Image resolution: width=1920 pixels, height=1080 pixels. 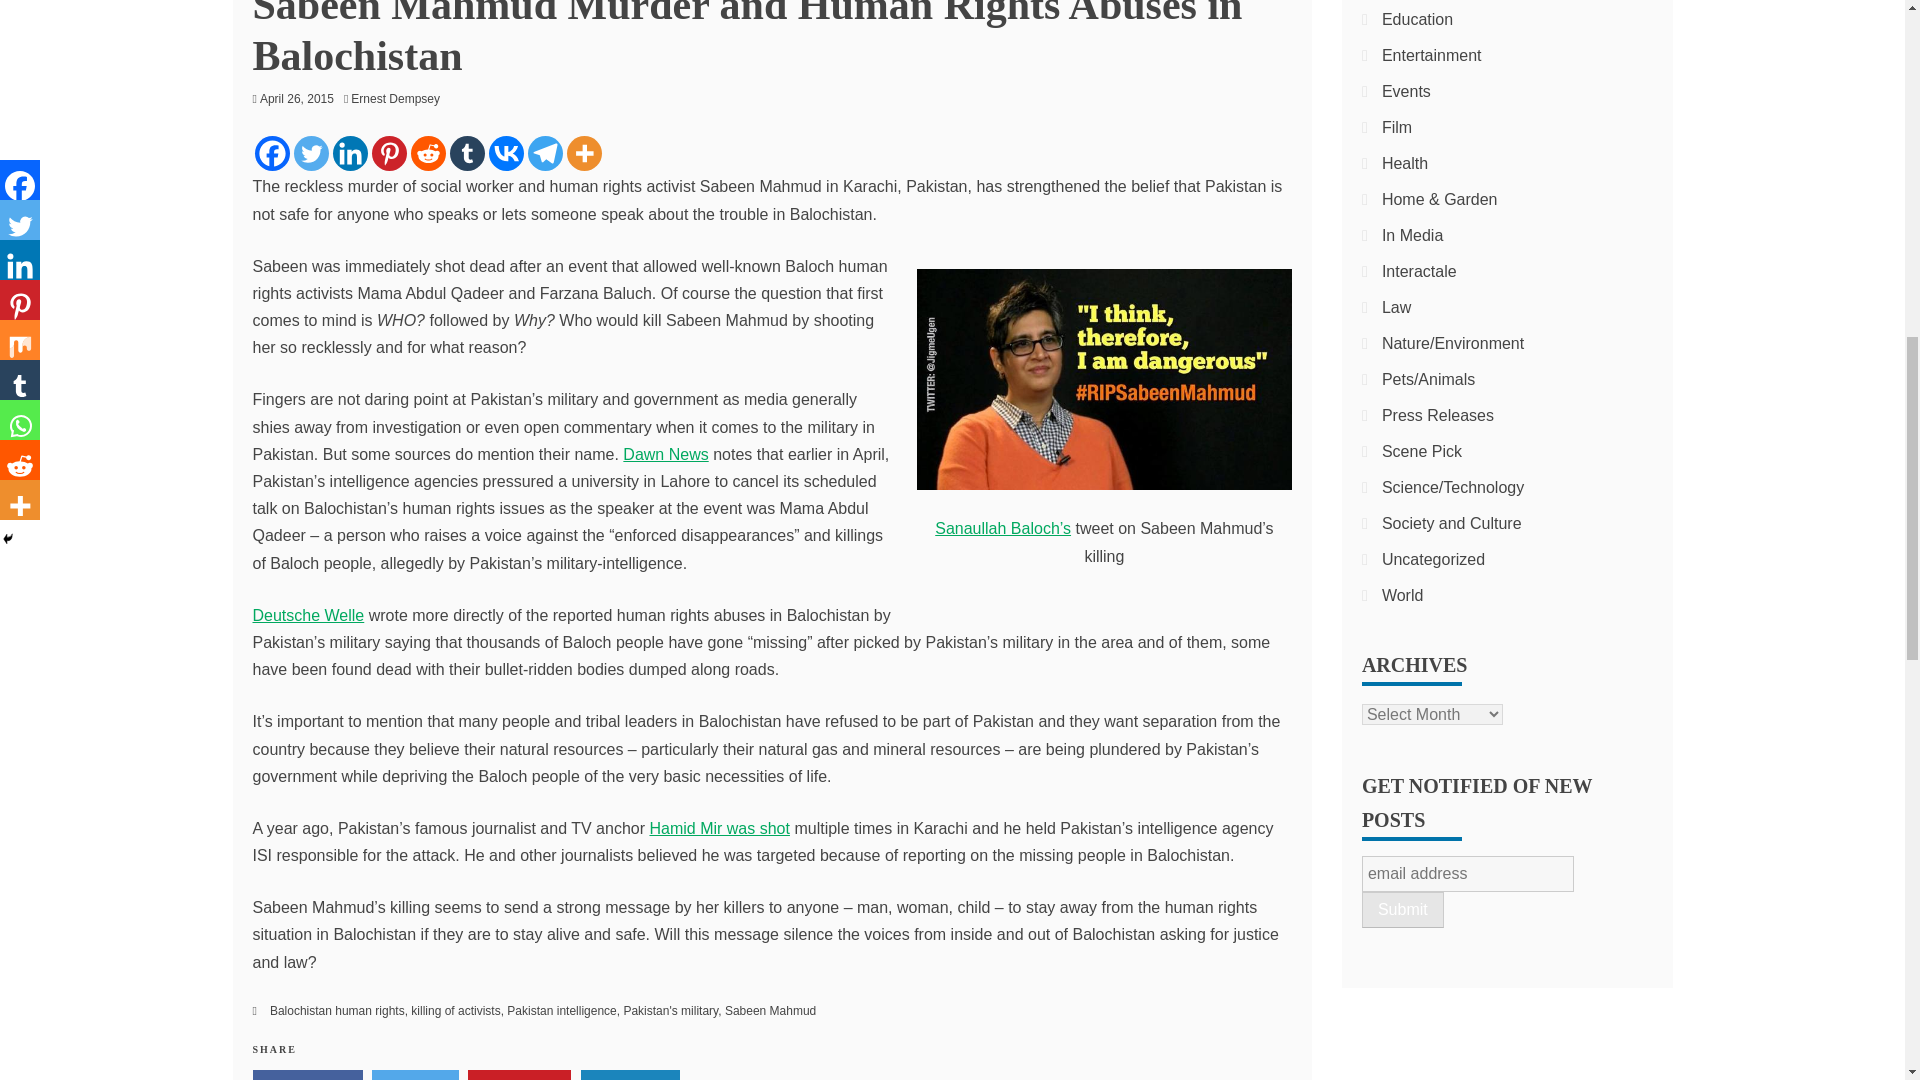 I want to click on Linkedin, so click(x=349, y=153).